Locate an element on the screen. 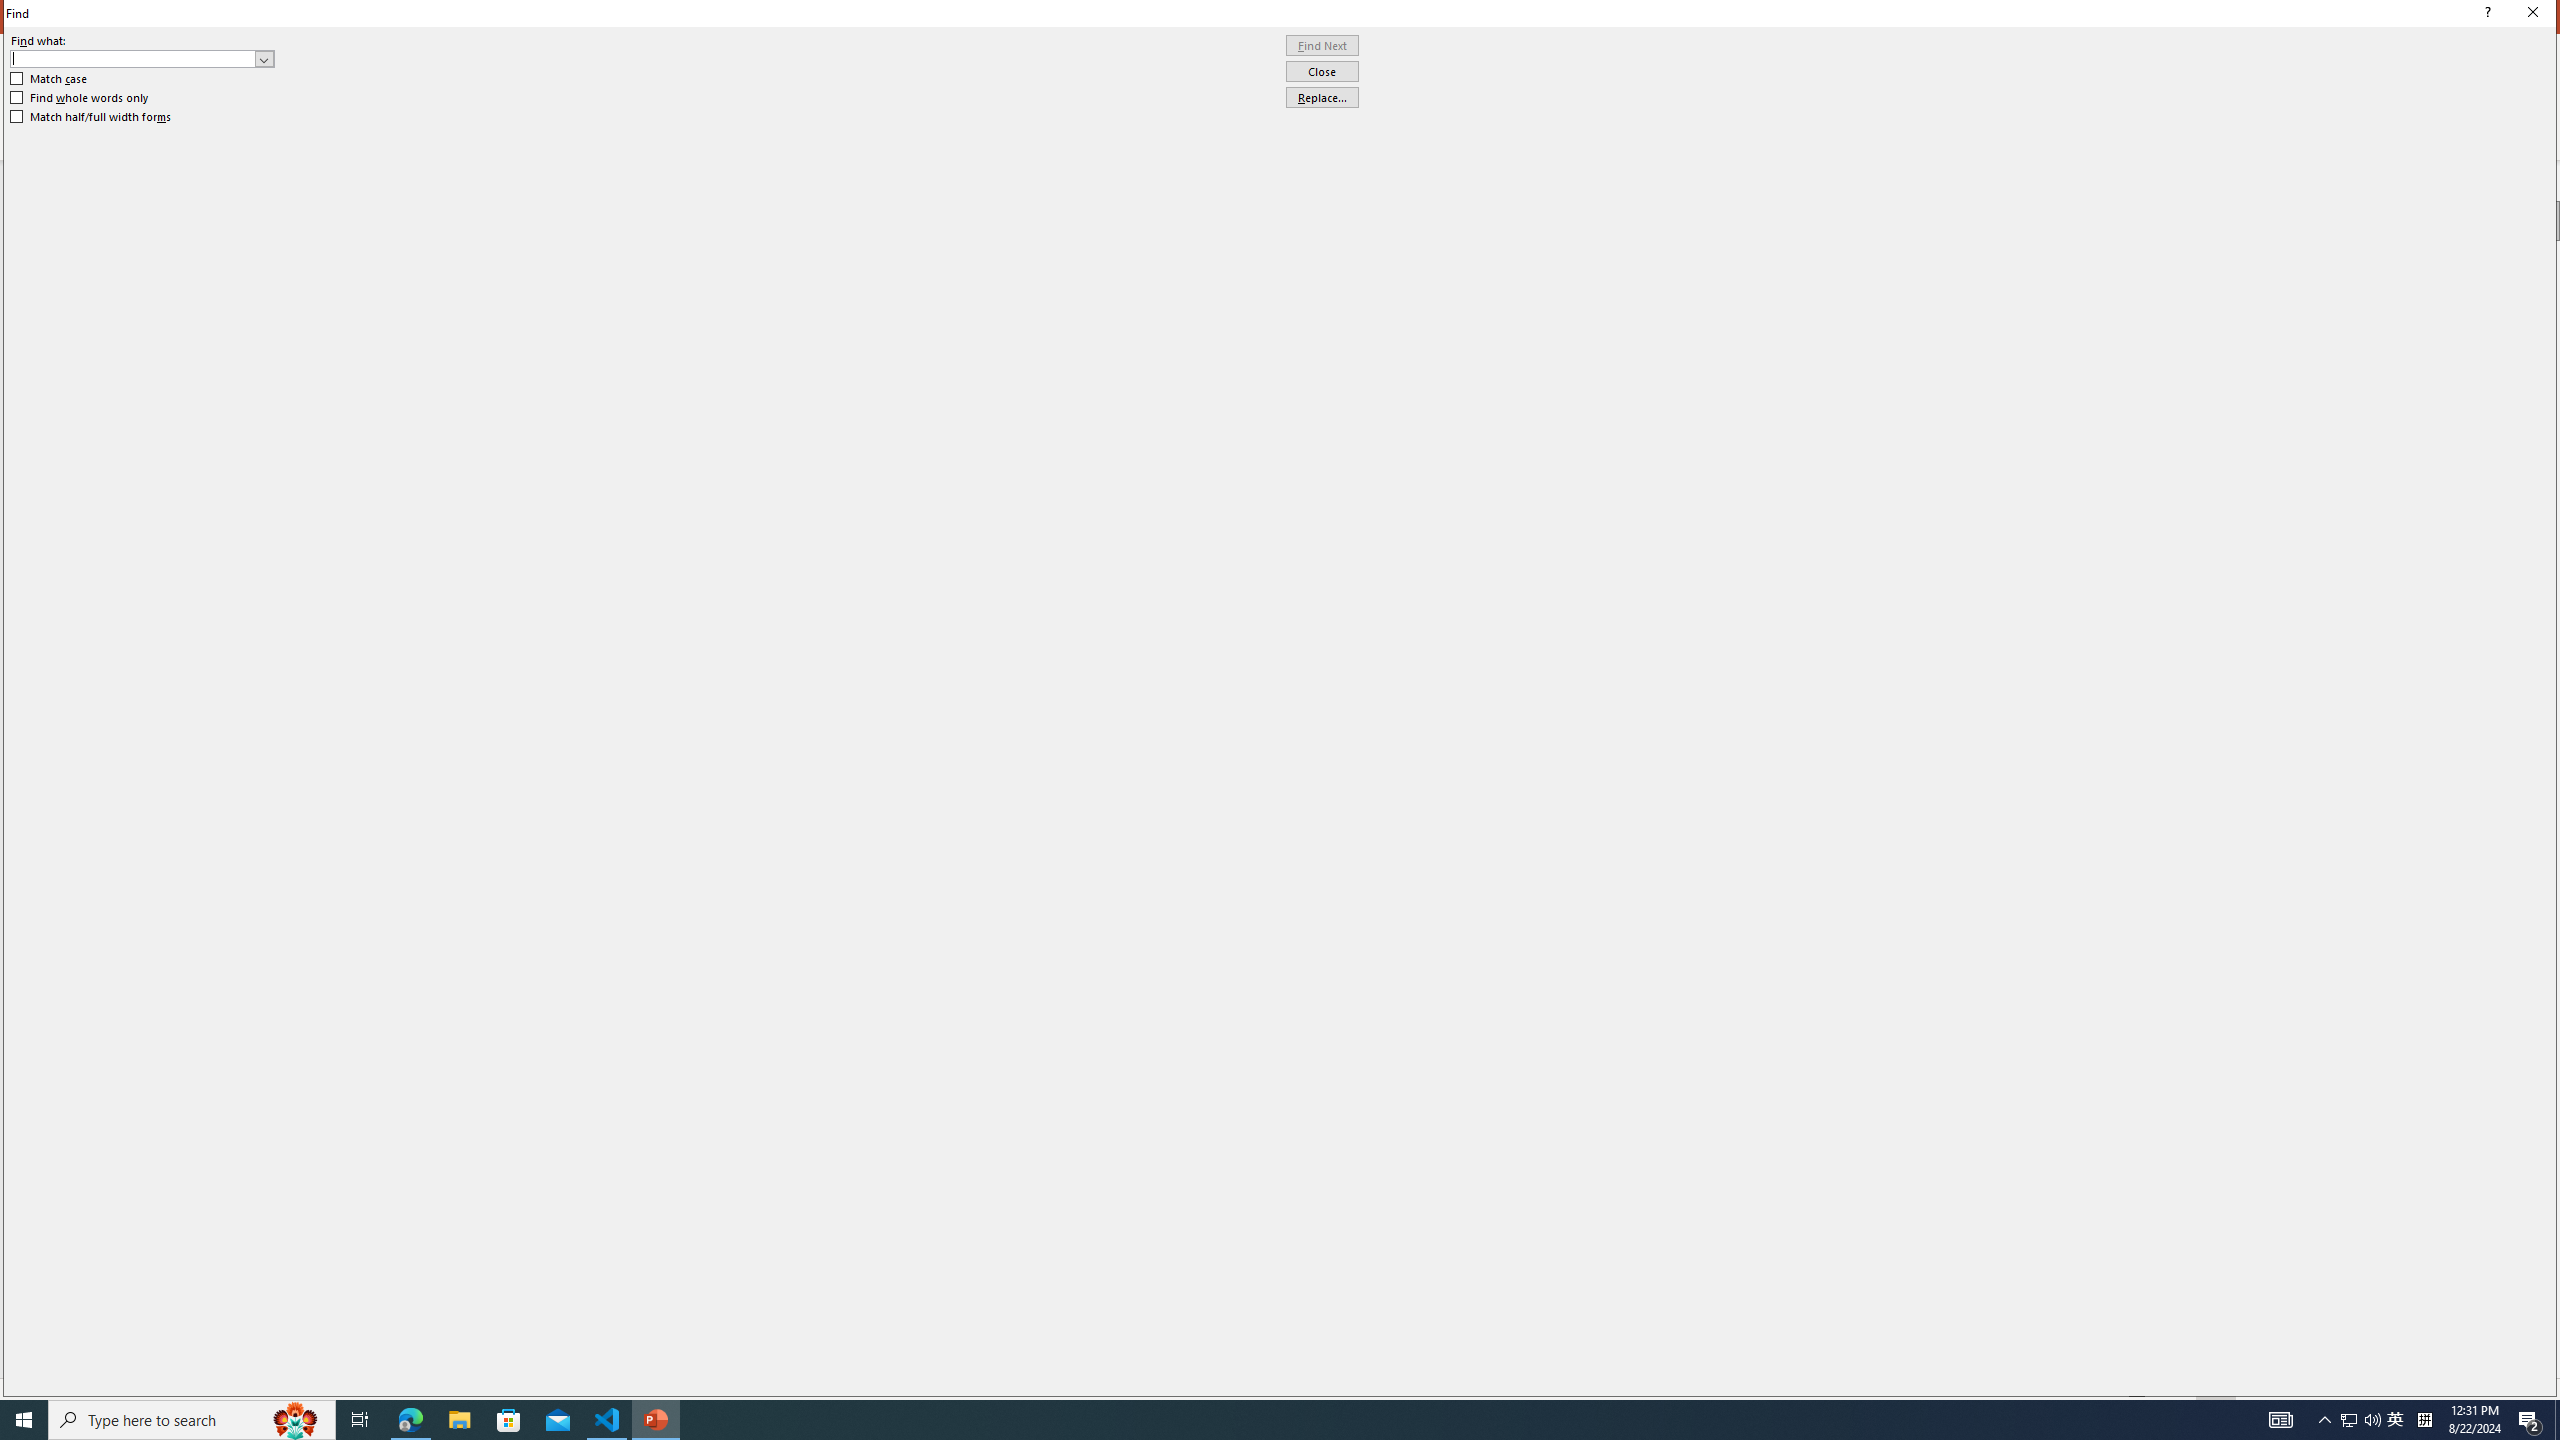 The width and height of the screenshot is (2560, 1440). Find what is located at coordinates (142, 58).